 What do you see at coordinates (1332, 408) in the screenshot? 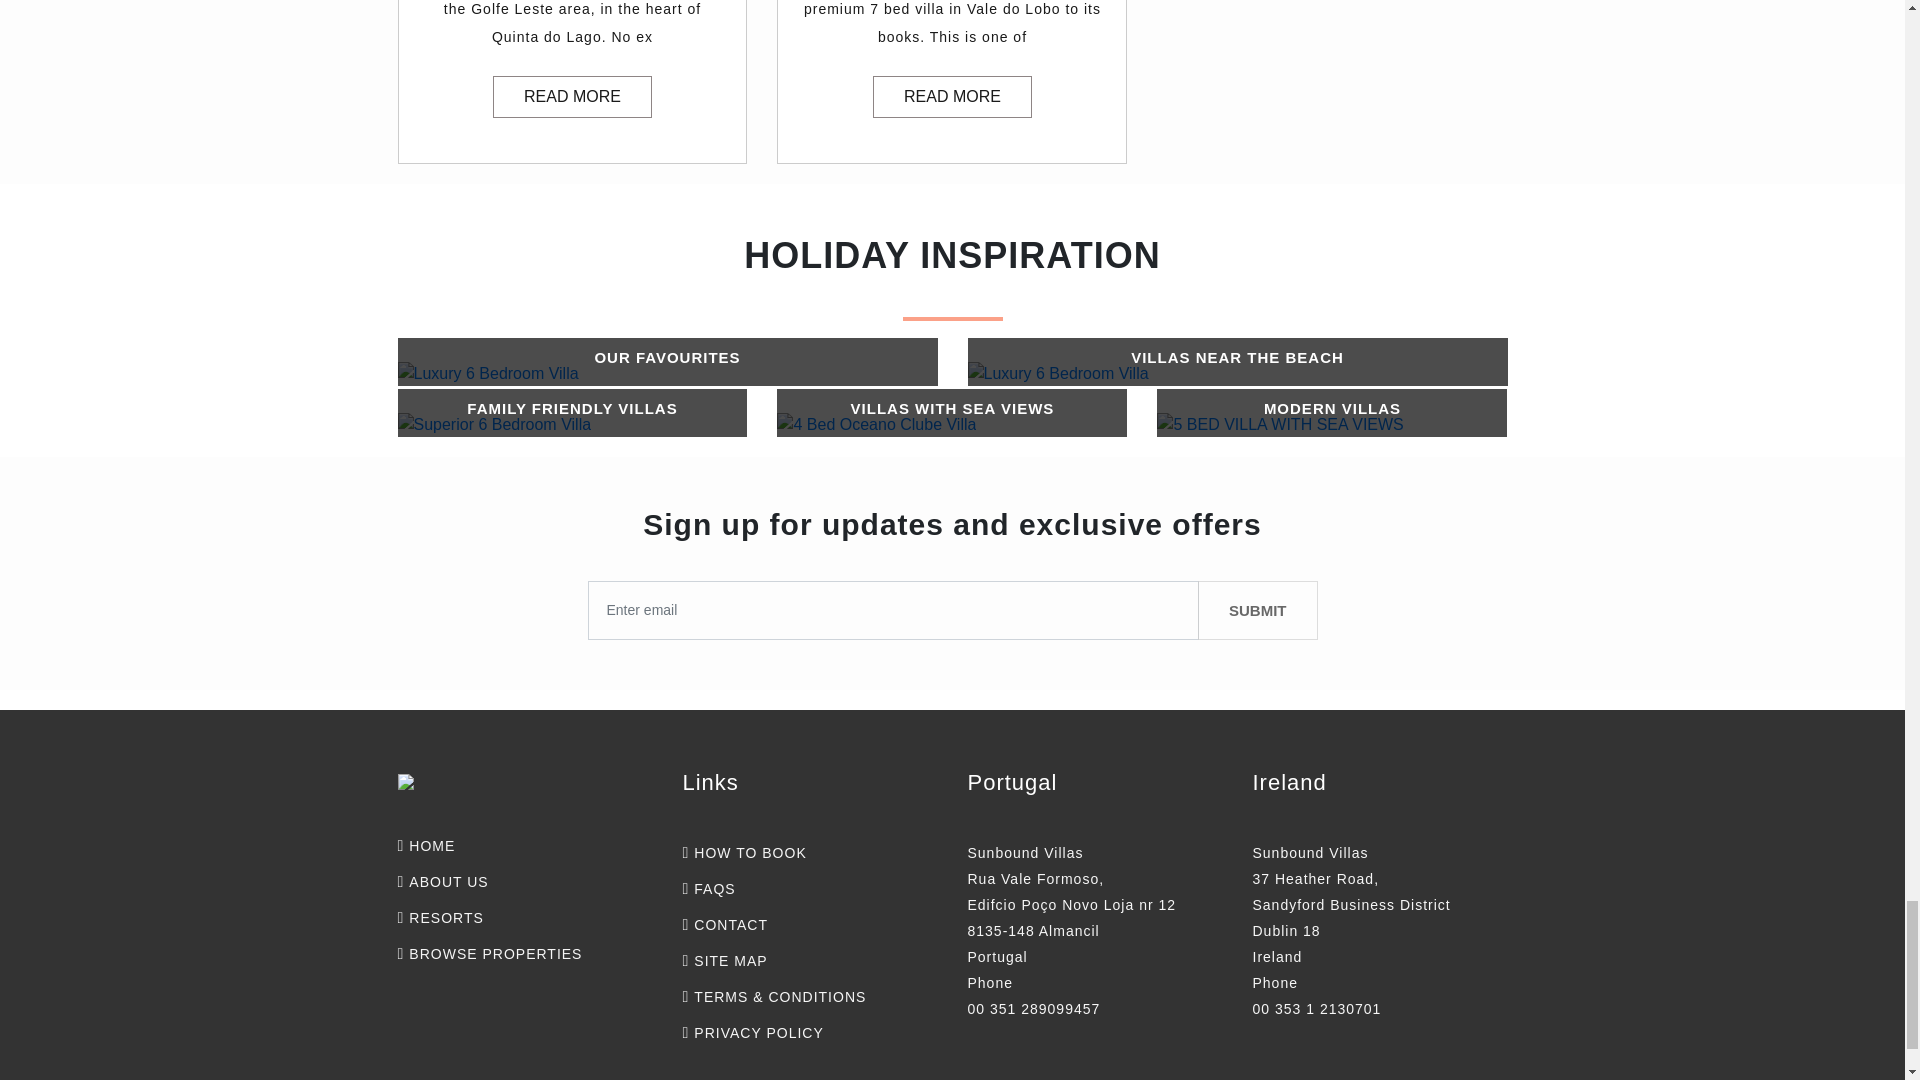
I see `5 BED VILLA WITH SEA VIEWS` at bounding box center [1332, 408].